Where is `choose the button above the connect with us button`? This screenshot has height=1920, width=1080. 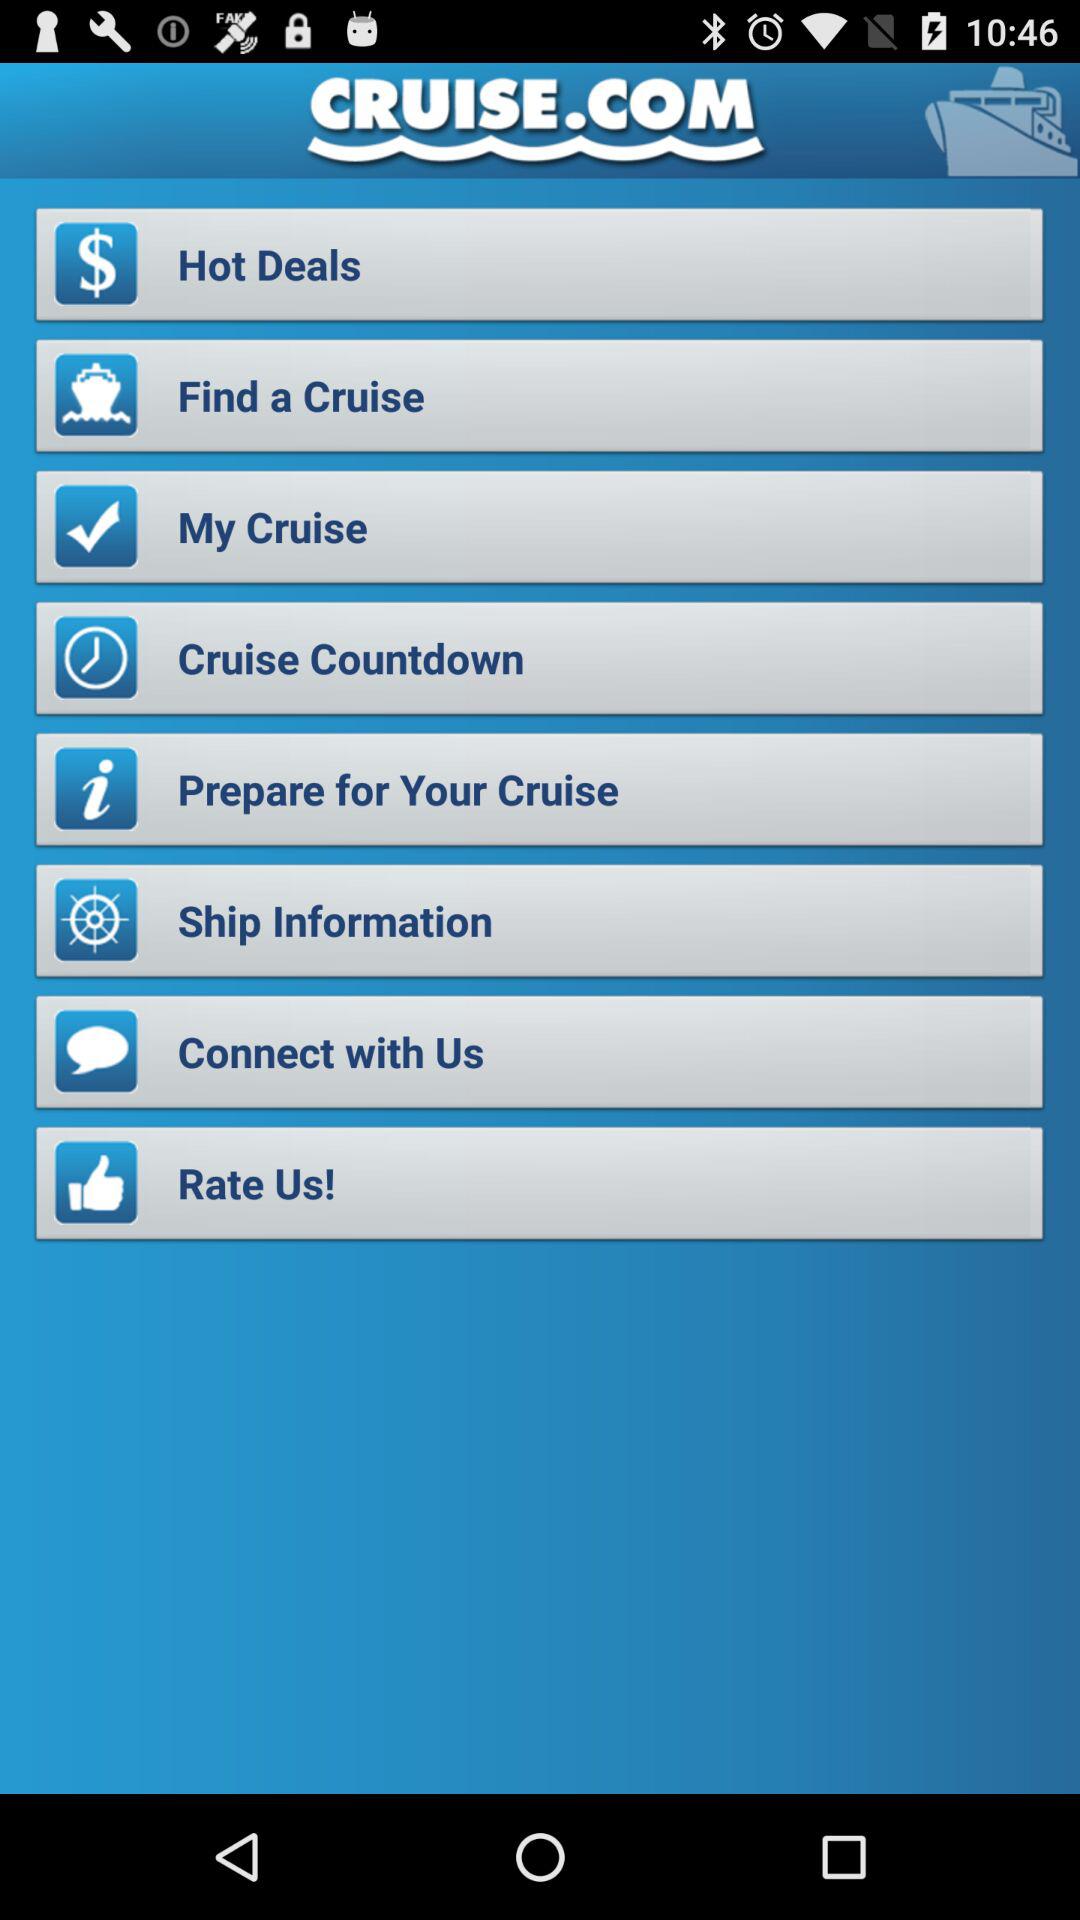 choose the button above the connect with us button is located at coordinates (540, 926).